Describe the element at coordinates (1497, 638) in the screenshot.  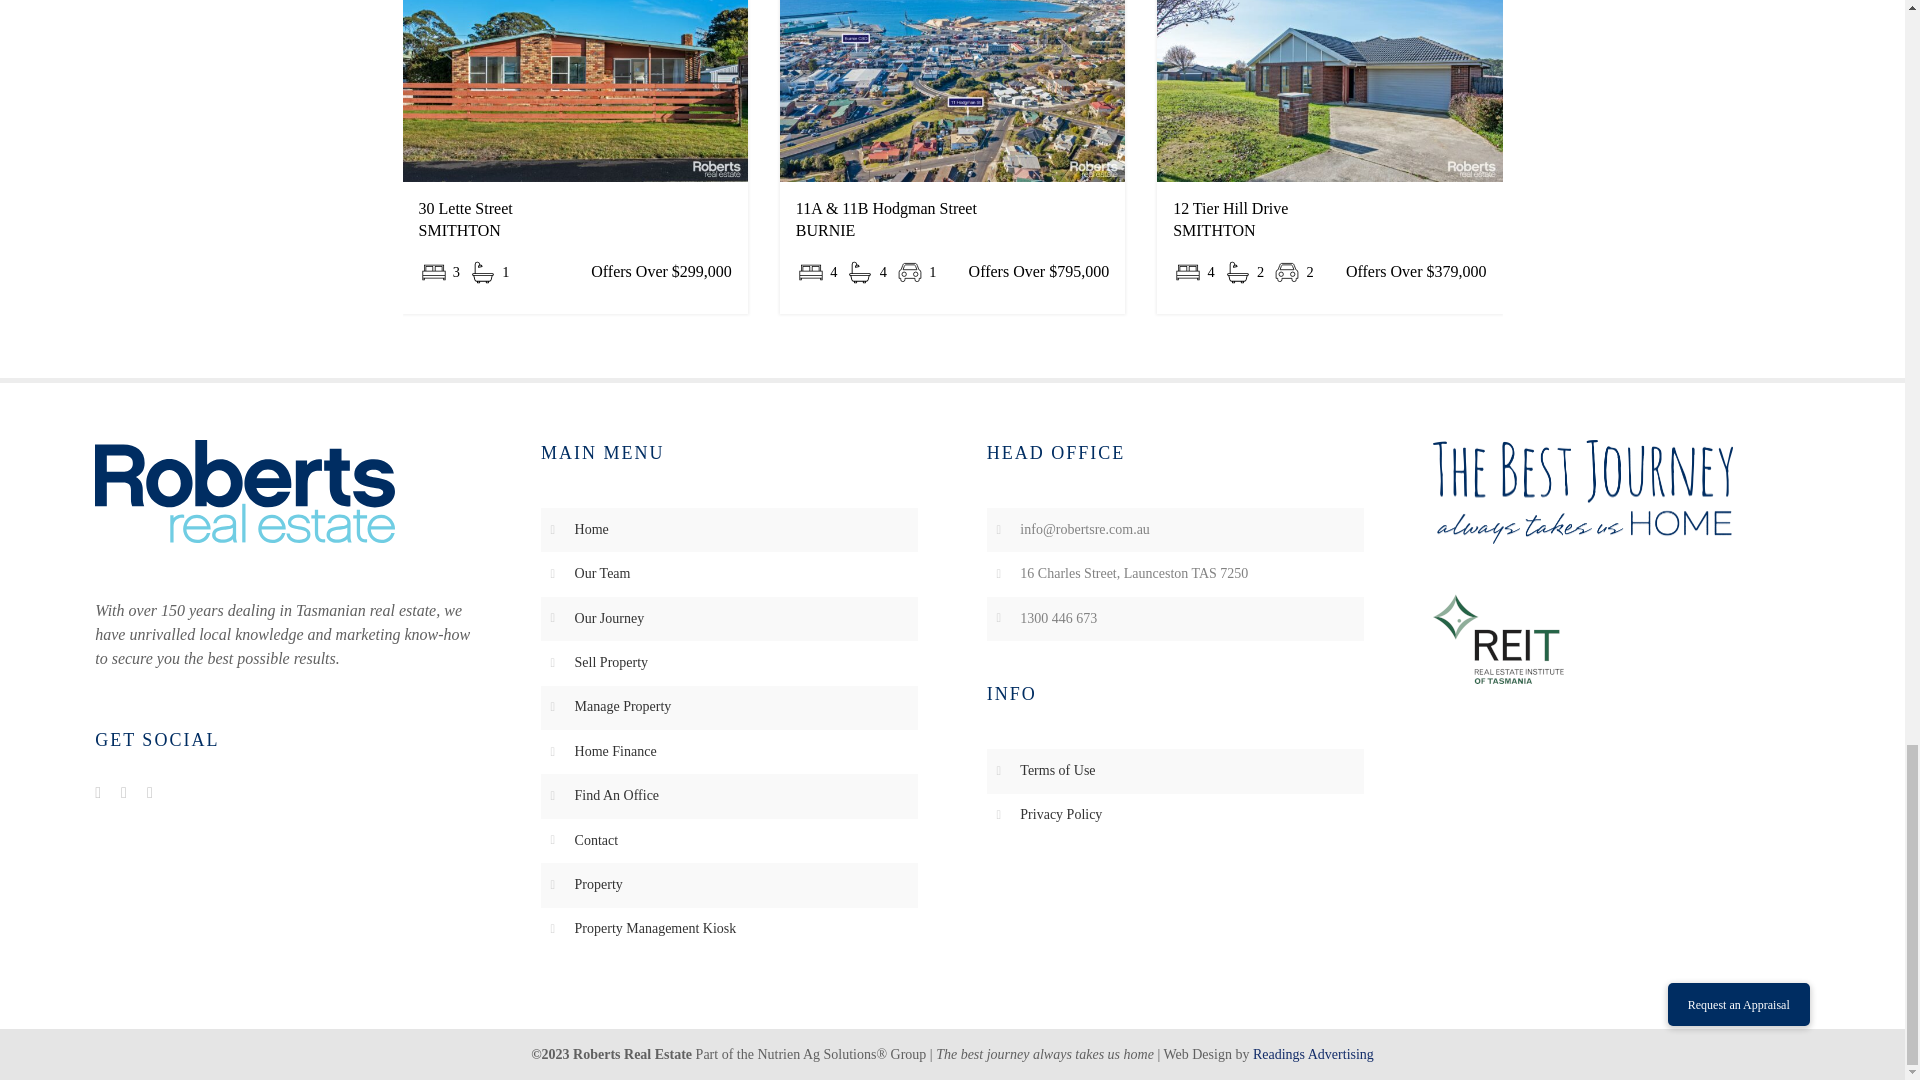
I see `image001-4` at that location.